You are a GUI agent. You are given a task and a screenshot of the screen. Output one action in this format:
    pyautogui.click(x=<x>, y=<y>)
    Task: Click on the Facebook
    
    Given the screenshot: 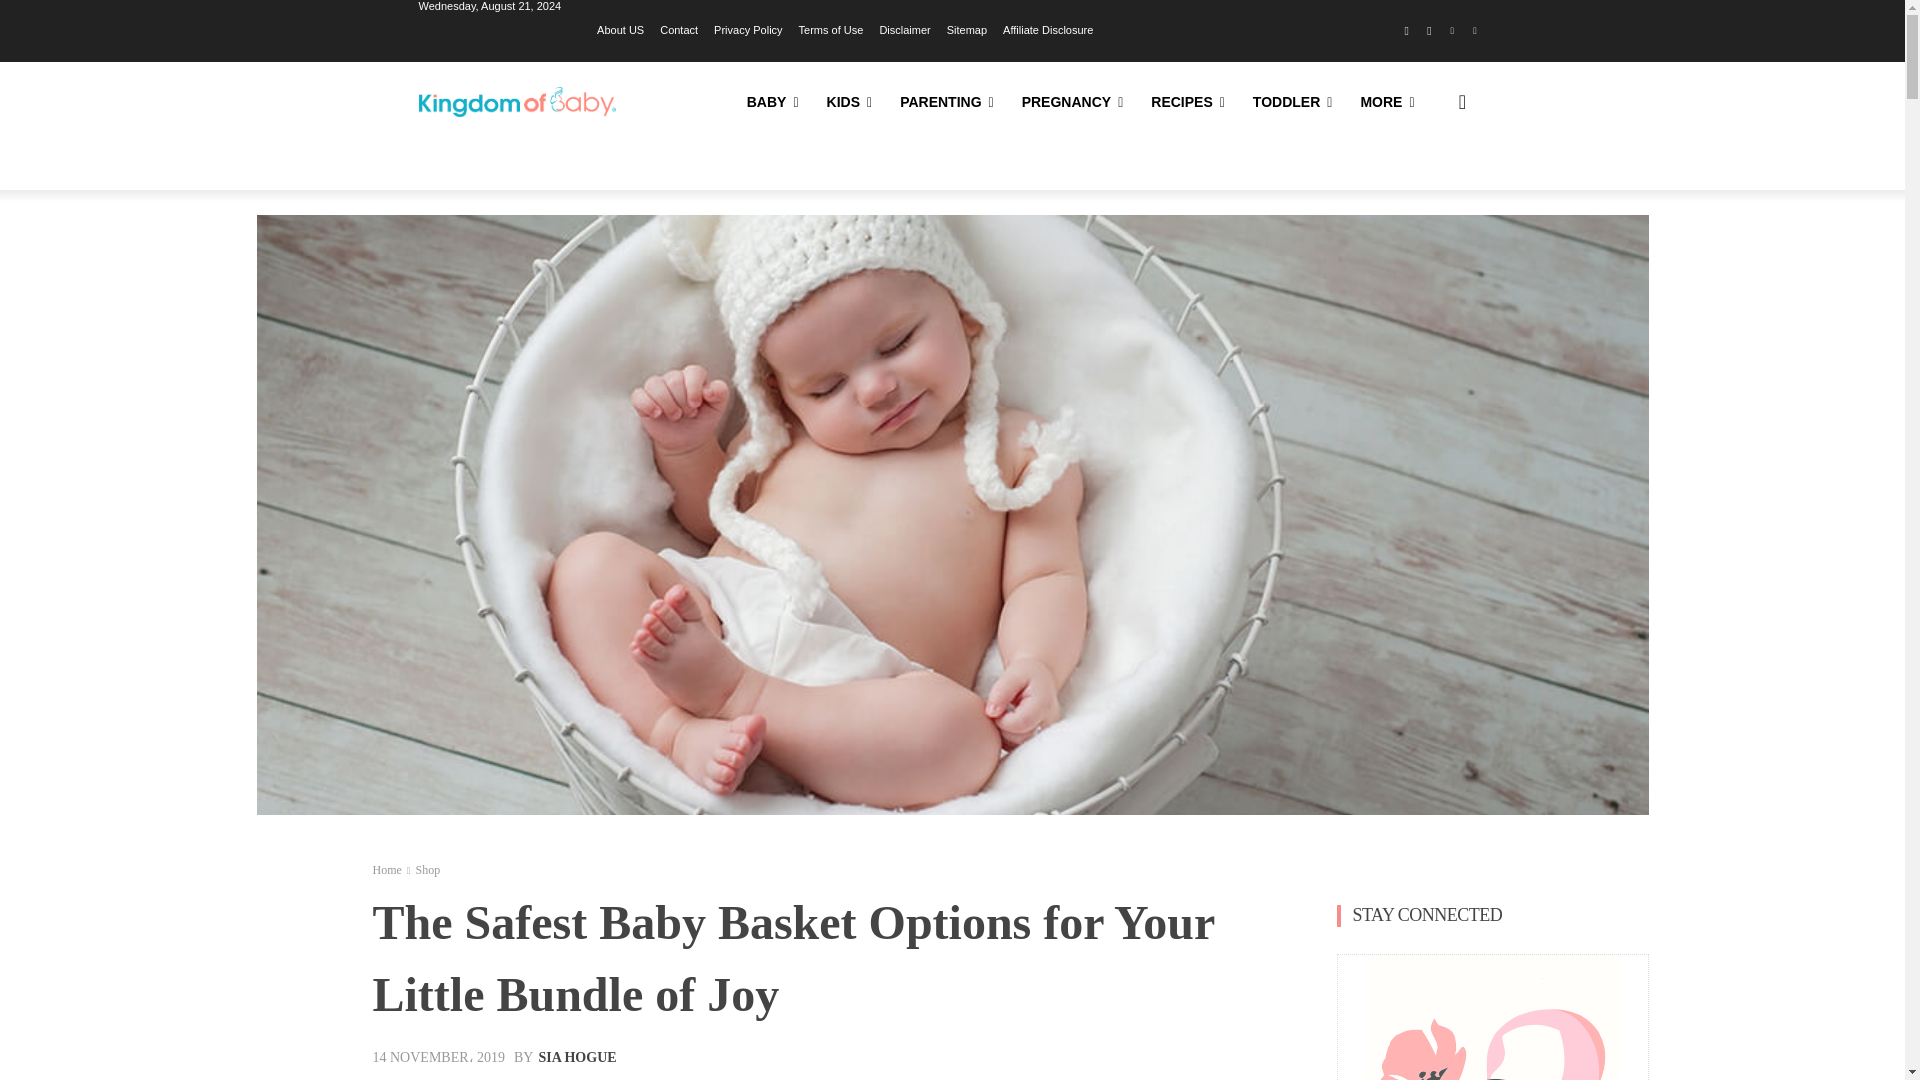 What is the action you would take?
    pyautogui.click(x=1406, y=32)
    